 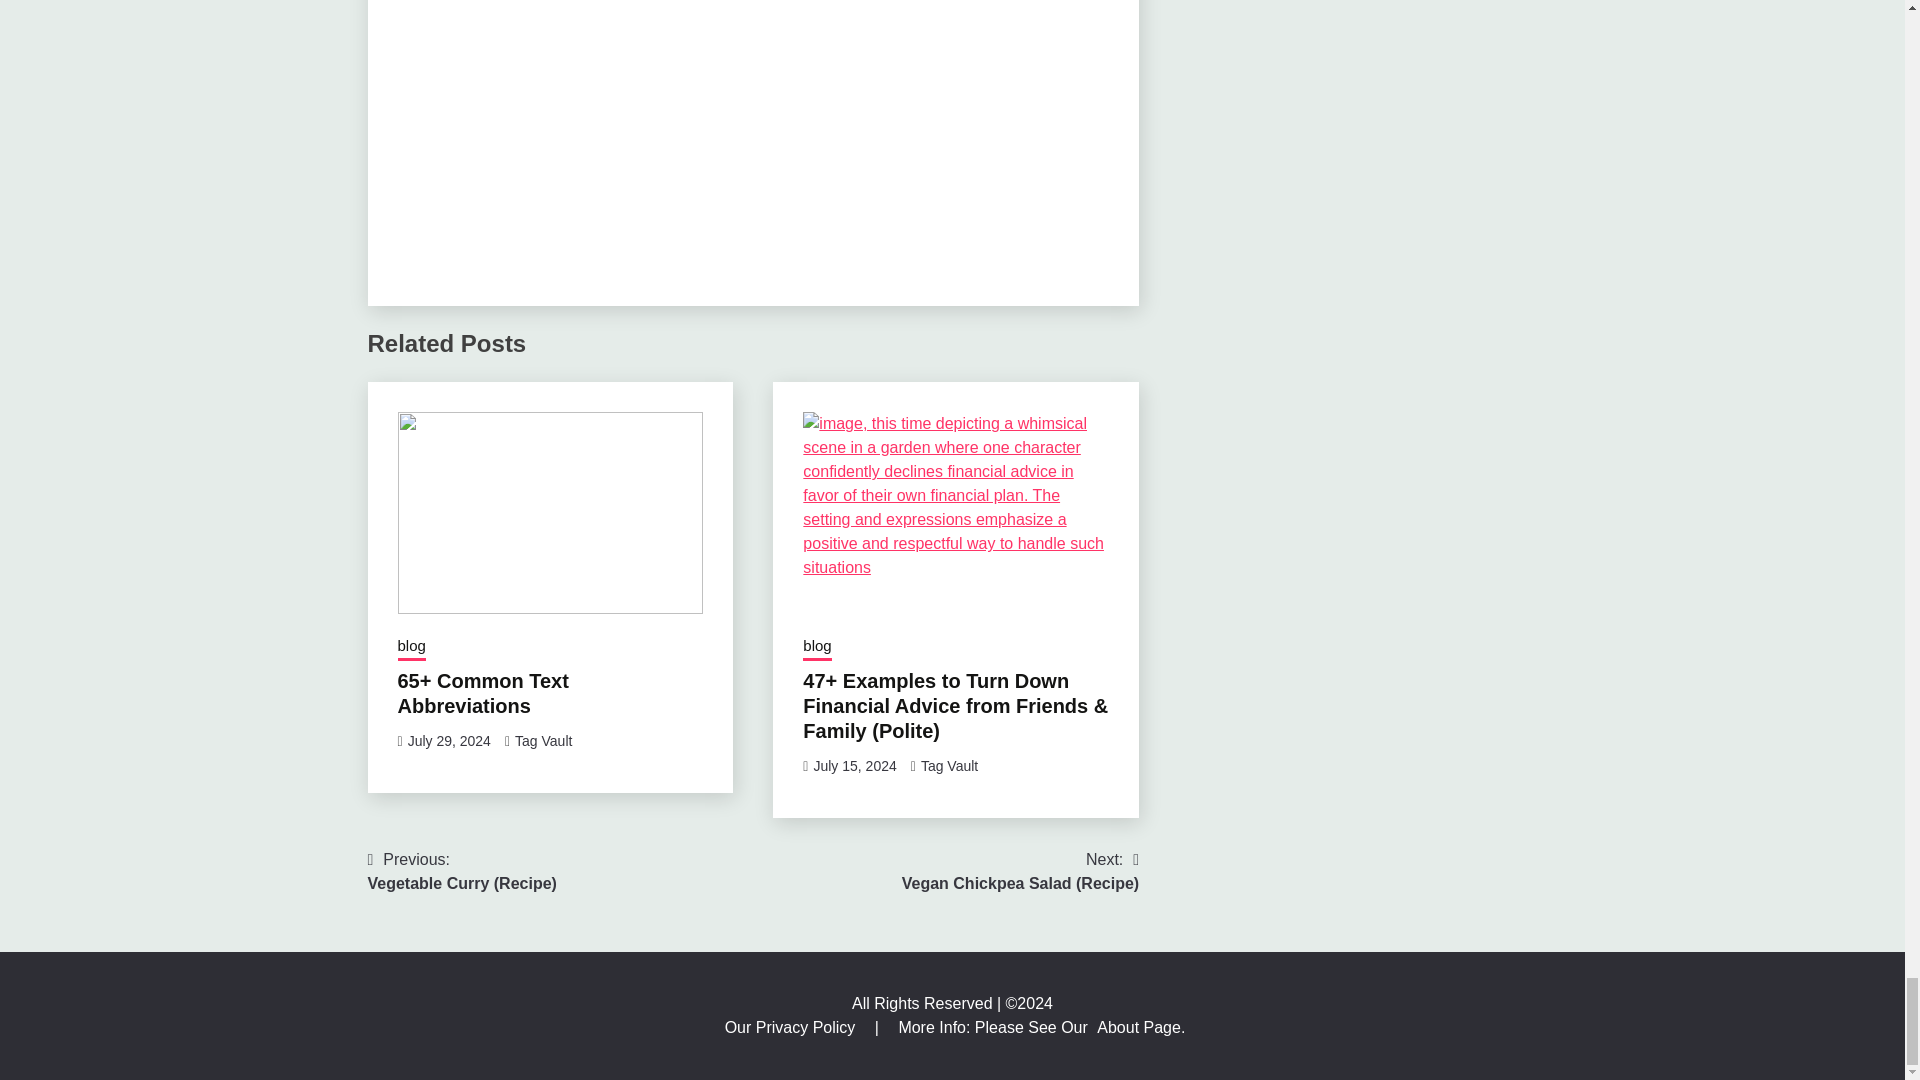 I want to click on July 29, 2024, so click(x=449, y=741).